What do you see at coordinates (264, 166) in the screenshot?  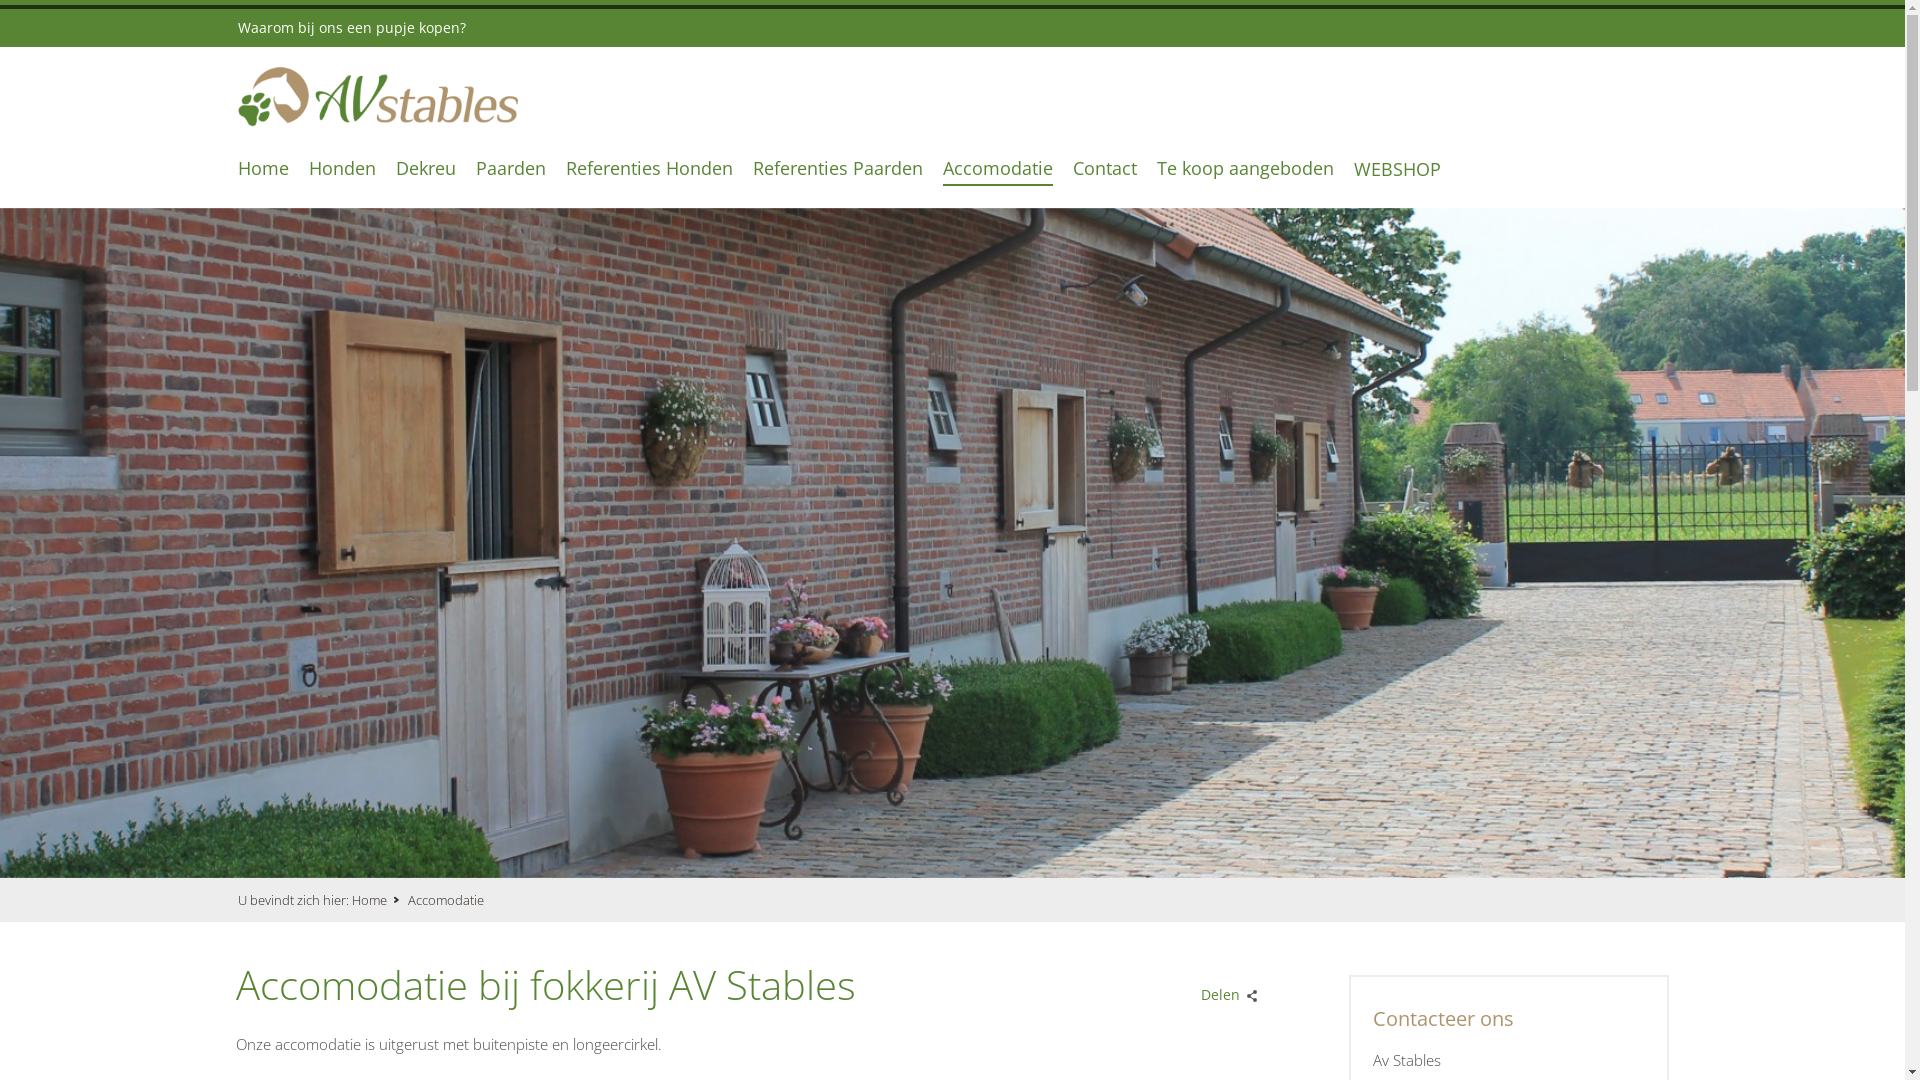 I see `Home` at bounding box center [264, 166].